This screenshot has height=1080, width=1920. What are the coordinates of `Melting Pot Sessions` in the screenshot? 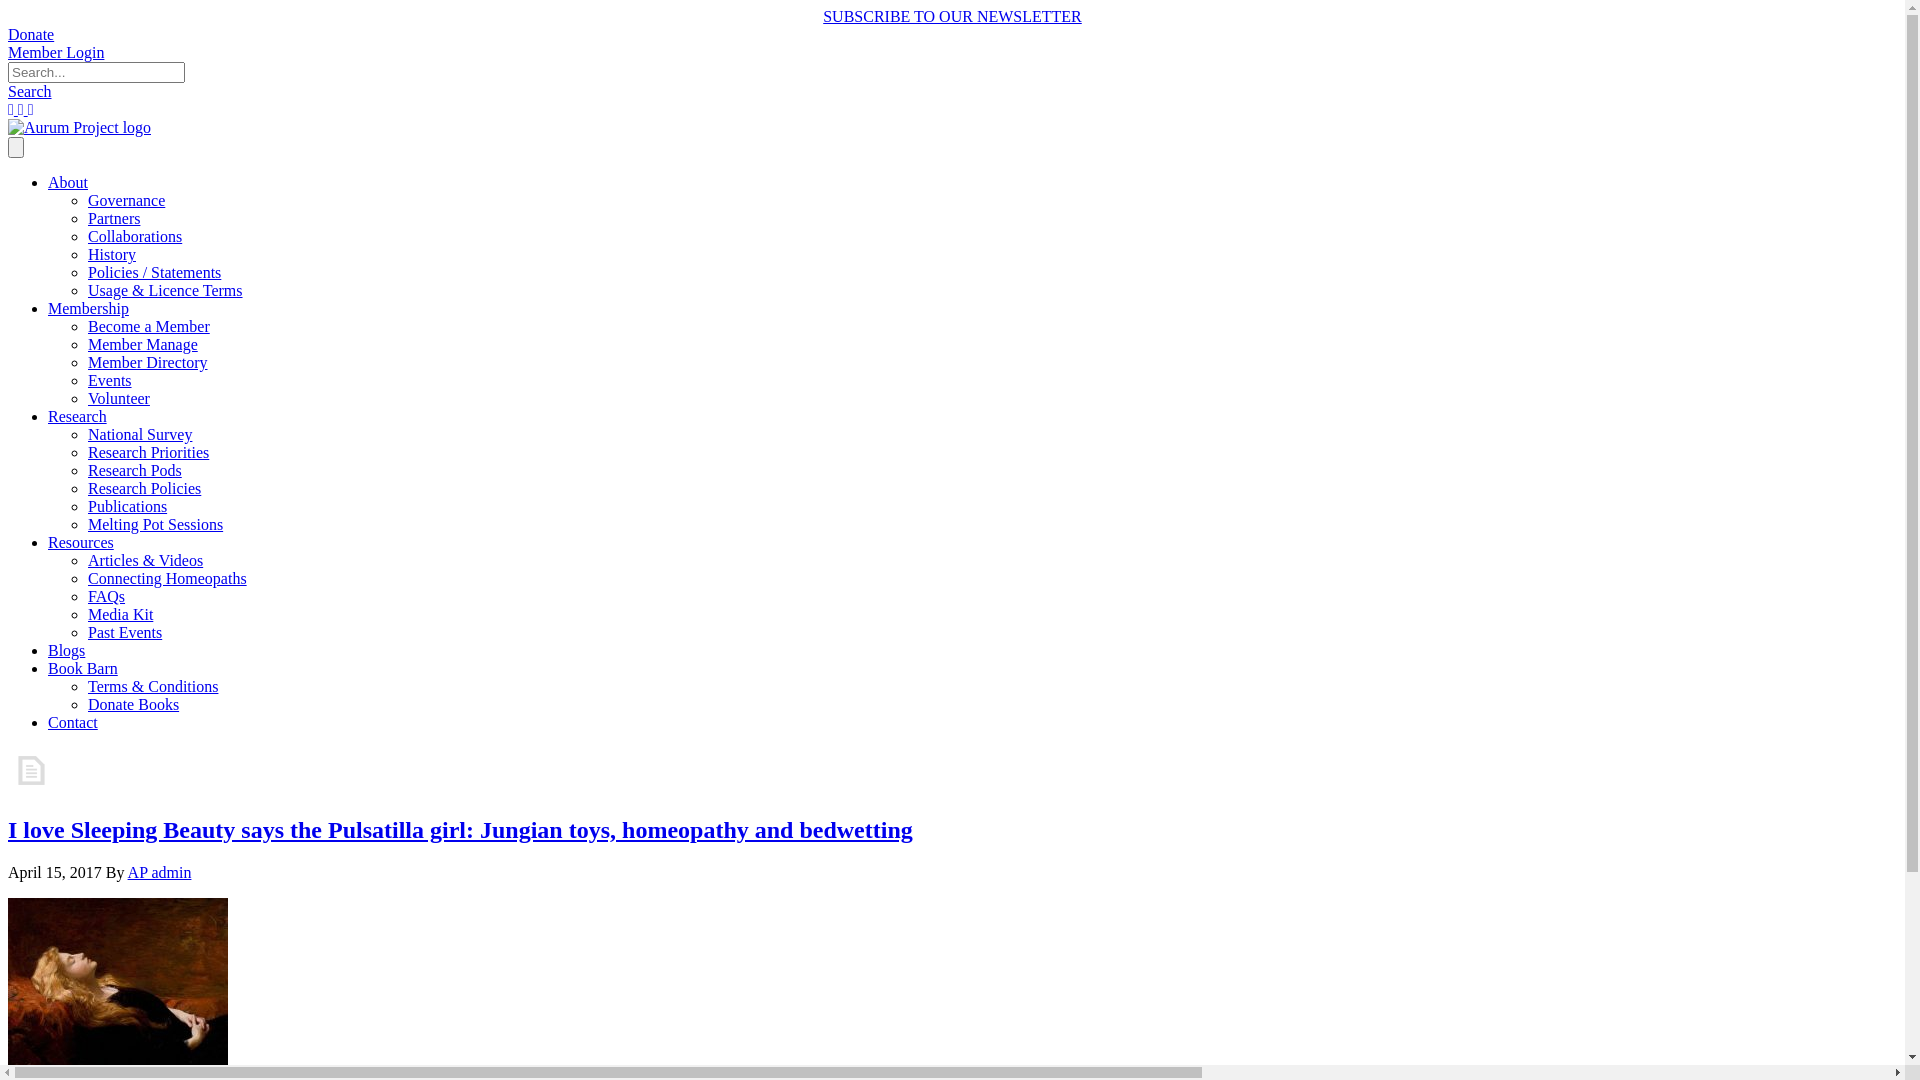 It's located at (156, 524).